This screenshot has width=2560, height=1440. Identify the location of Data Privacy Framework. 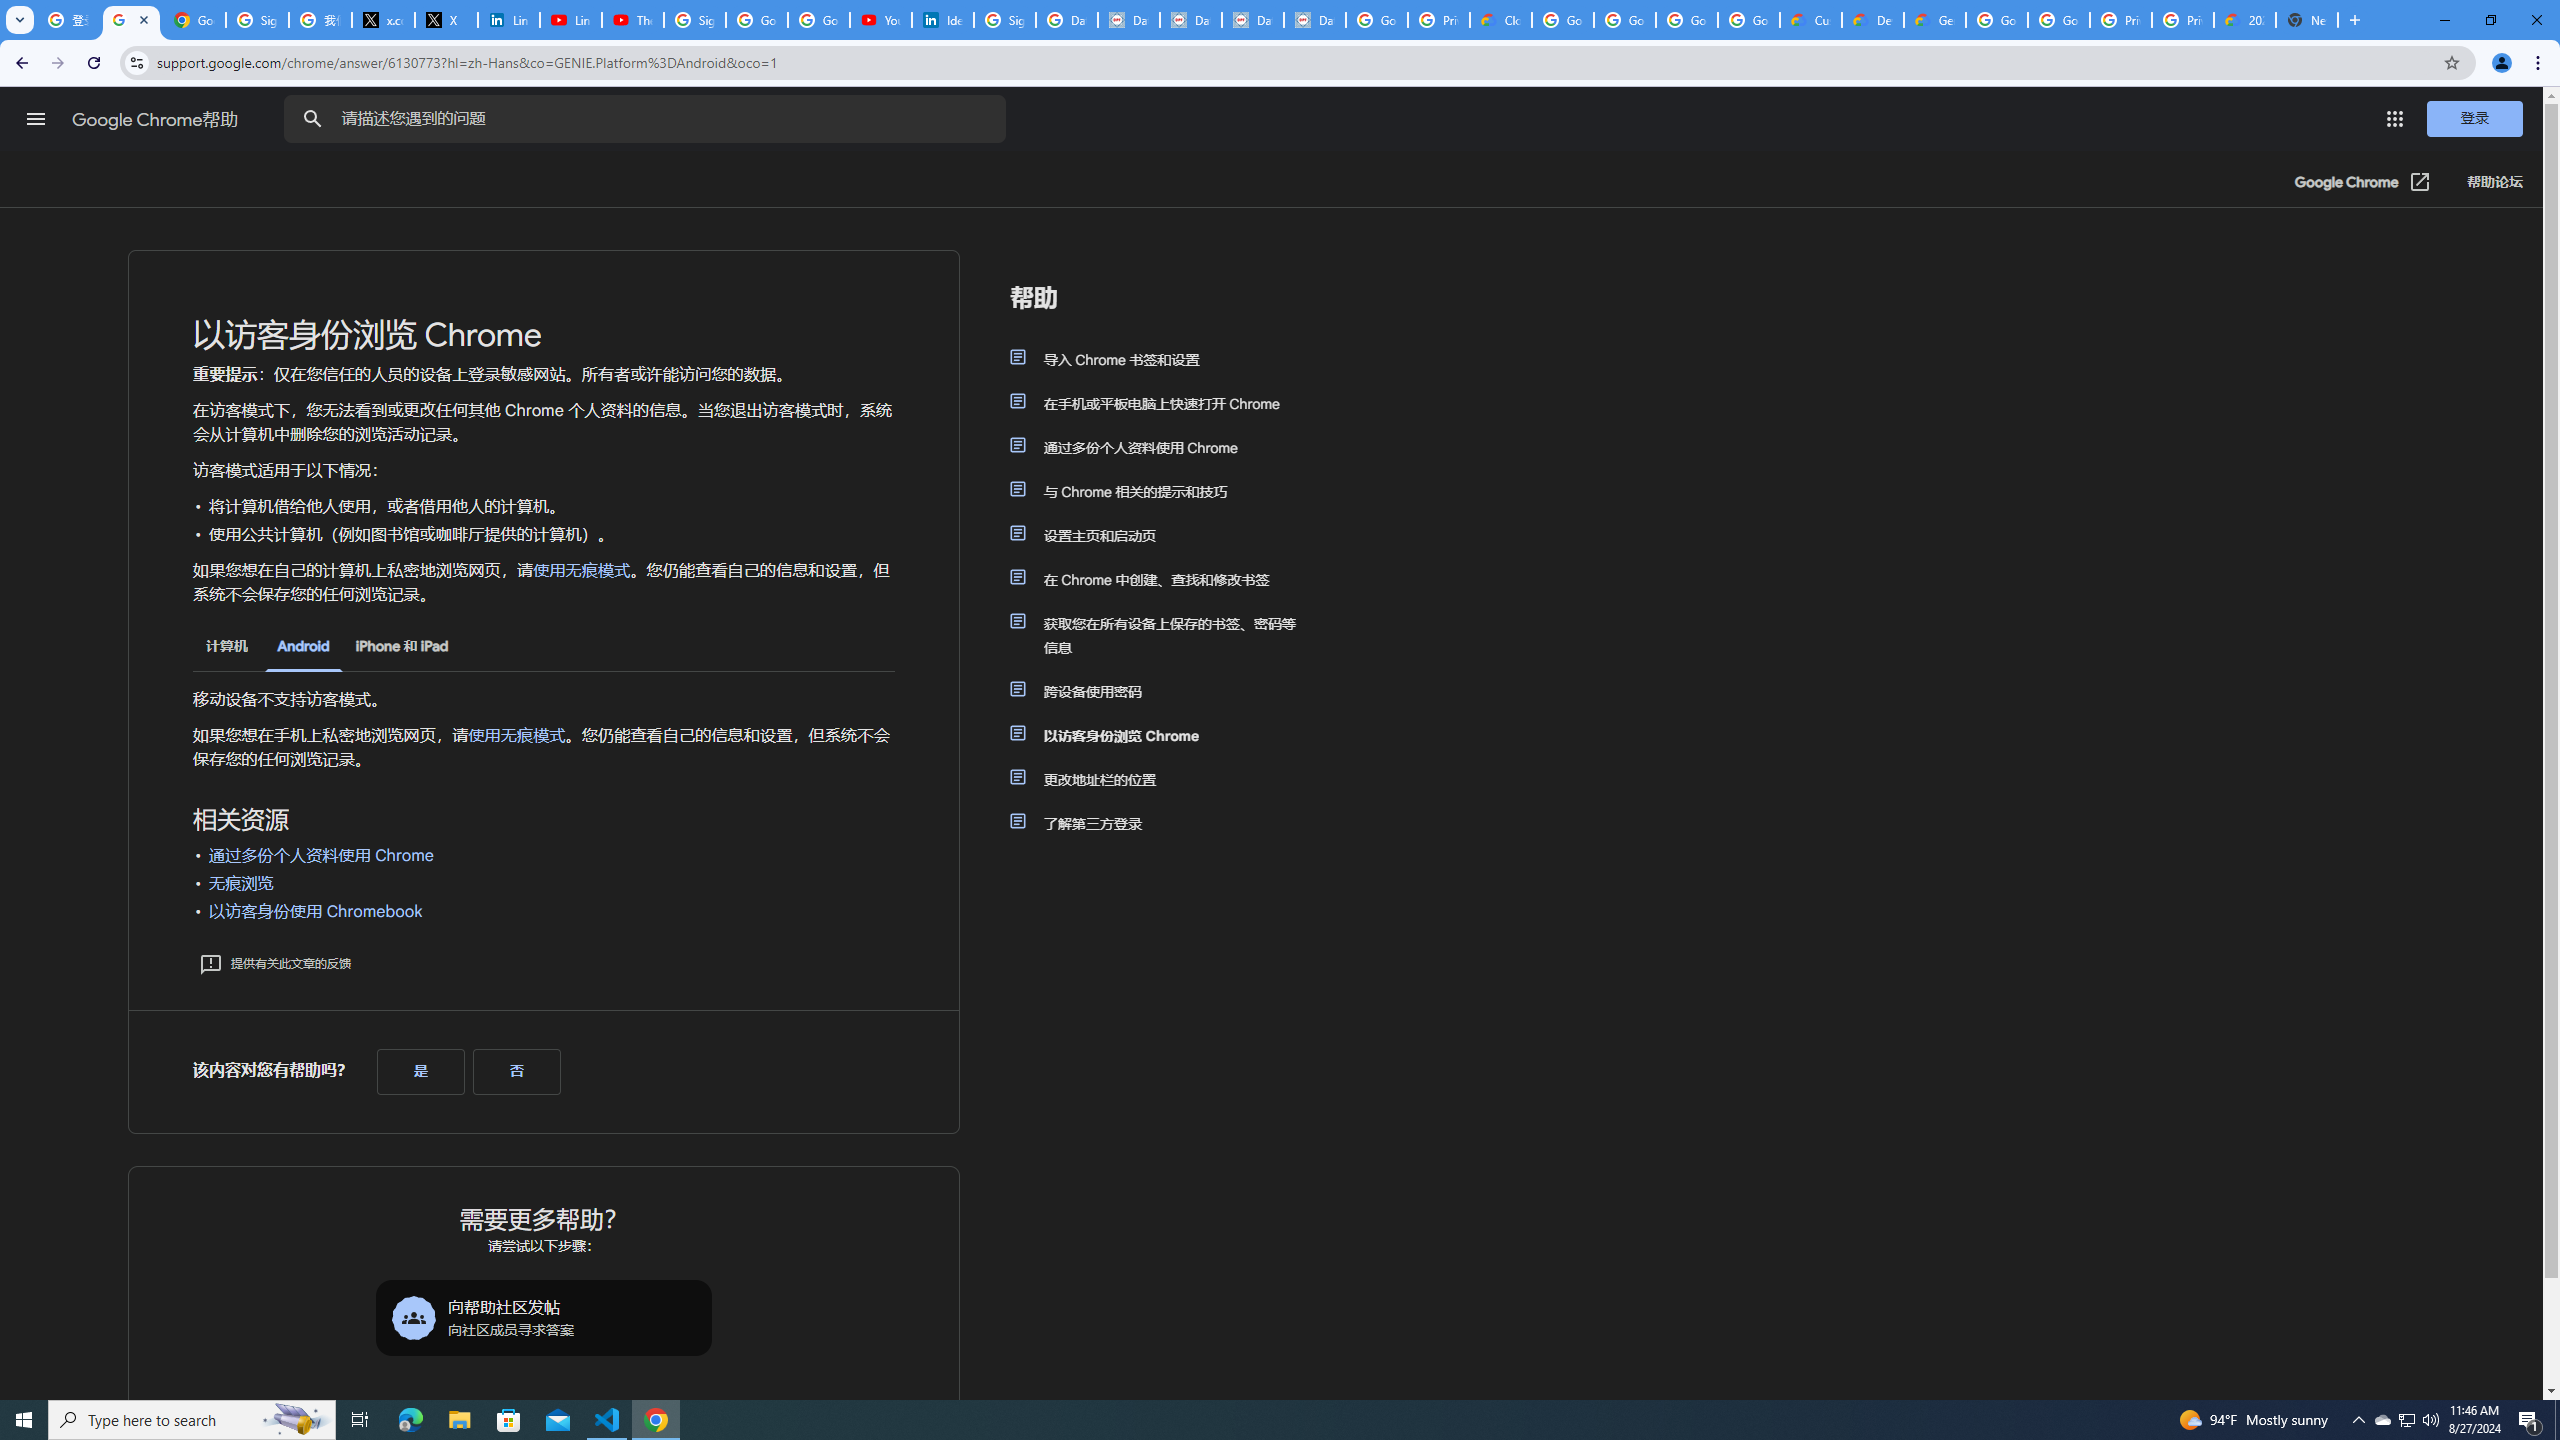
(1314, 20).